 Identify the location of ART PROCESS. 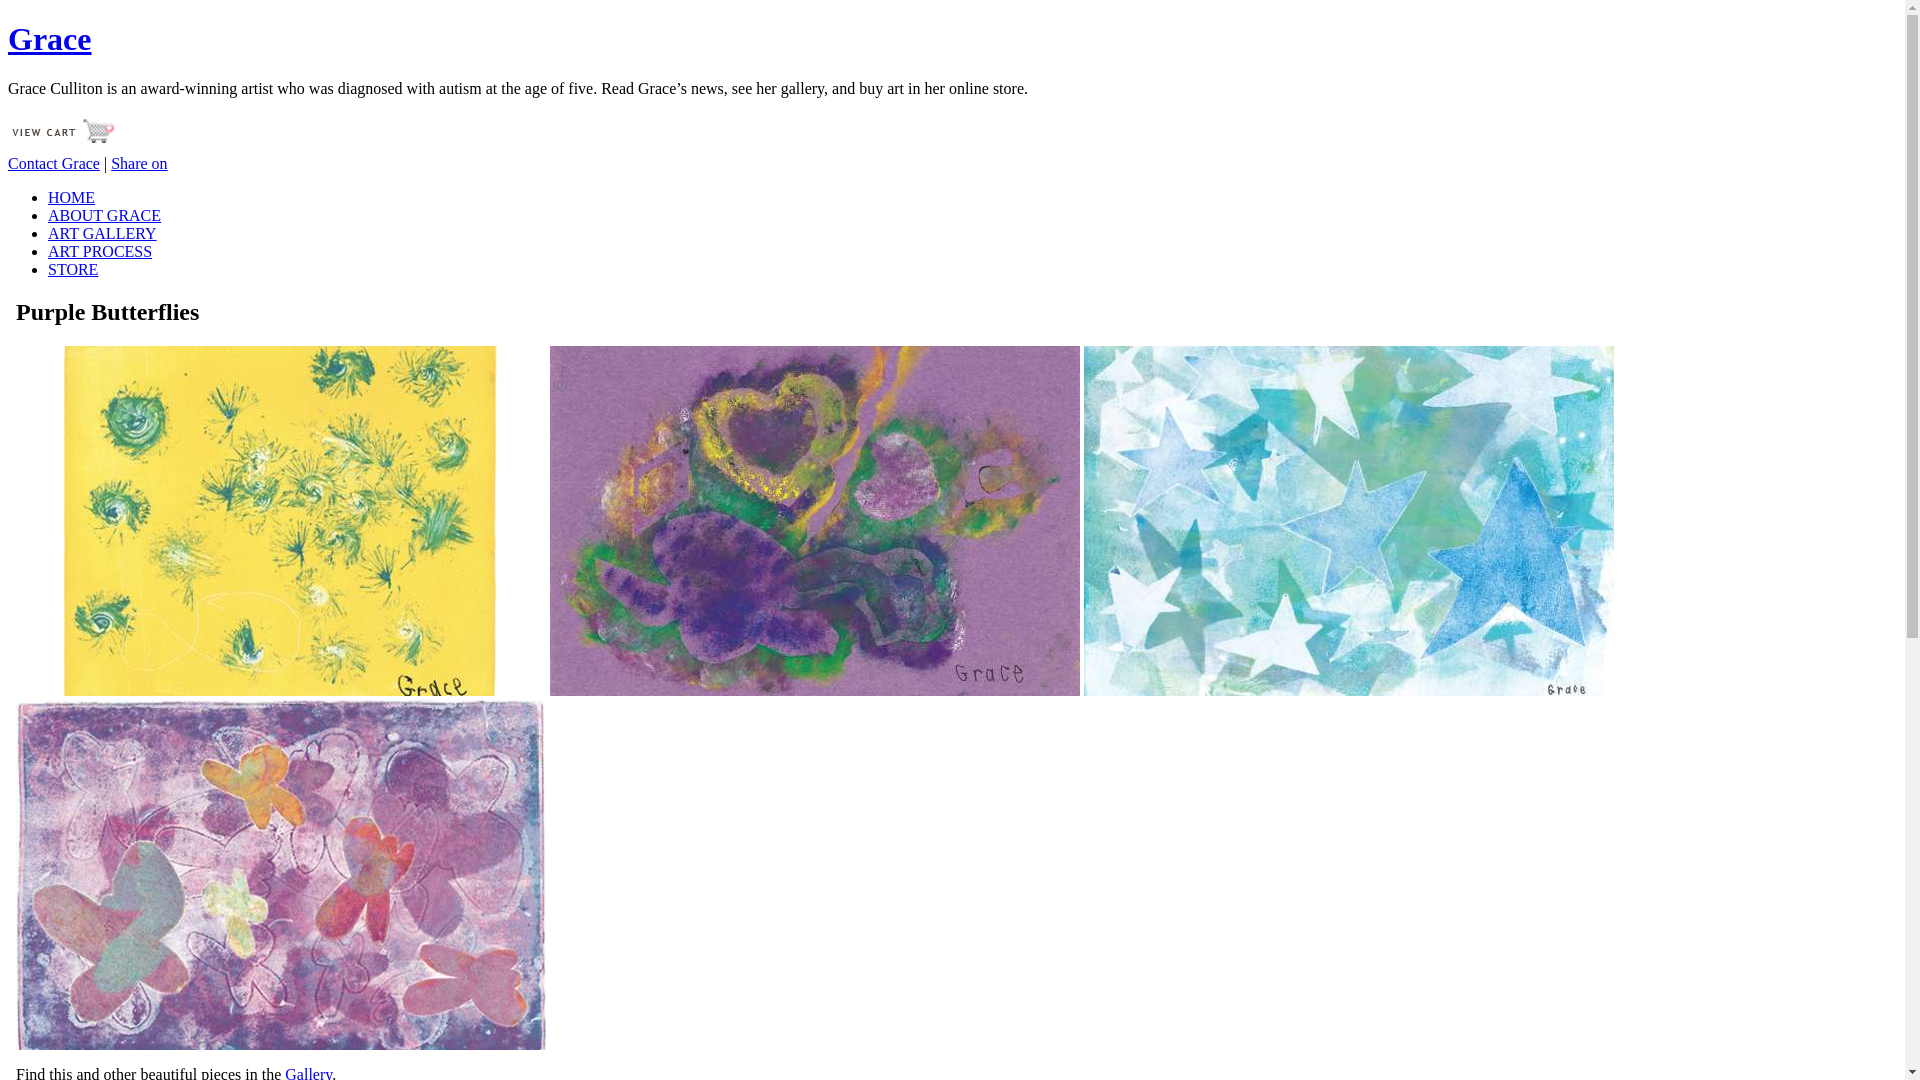
(100, 252).